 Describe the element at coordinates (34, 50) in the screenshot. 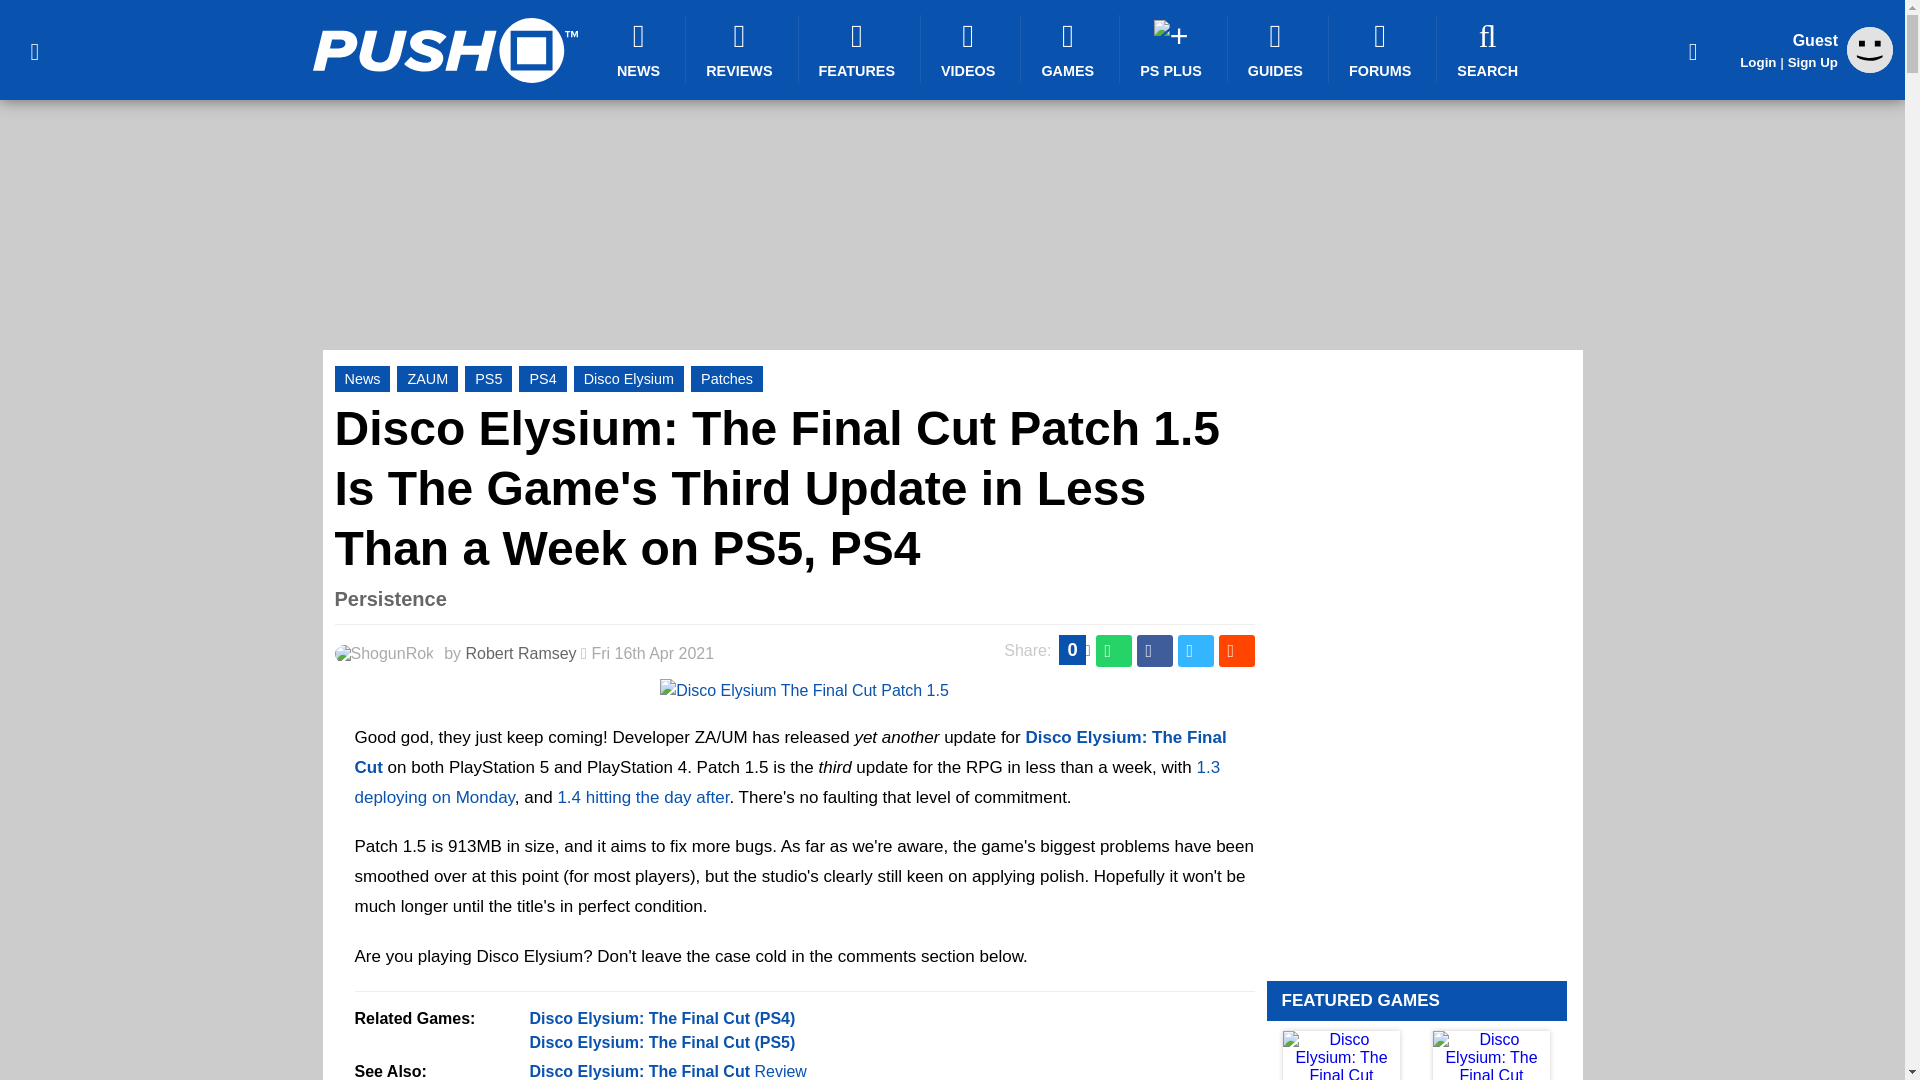

I see `Menu` at that location.